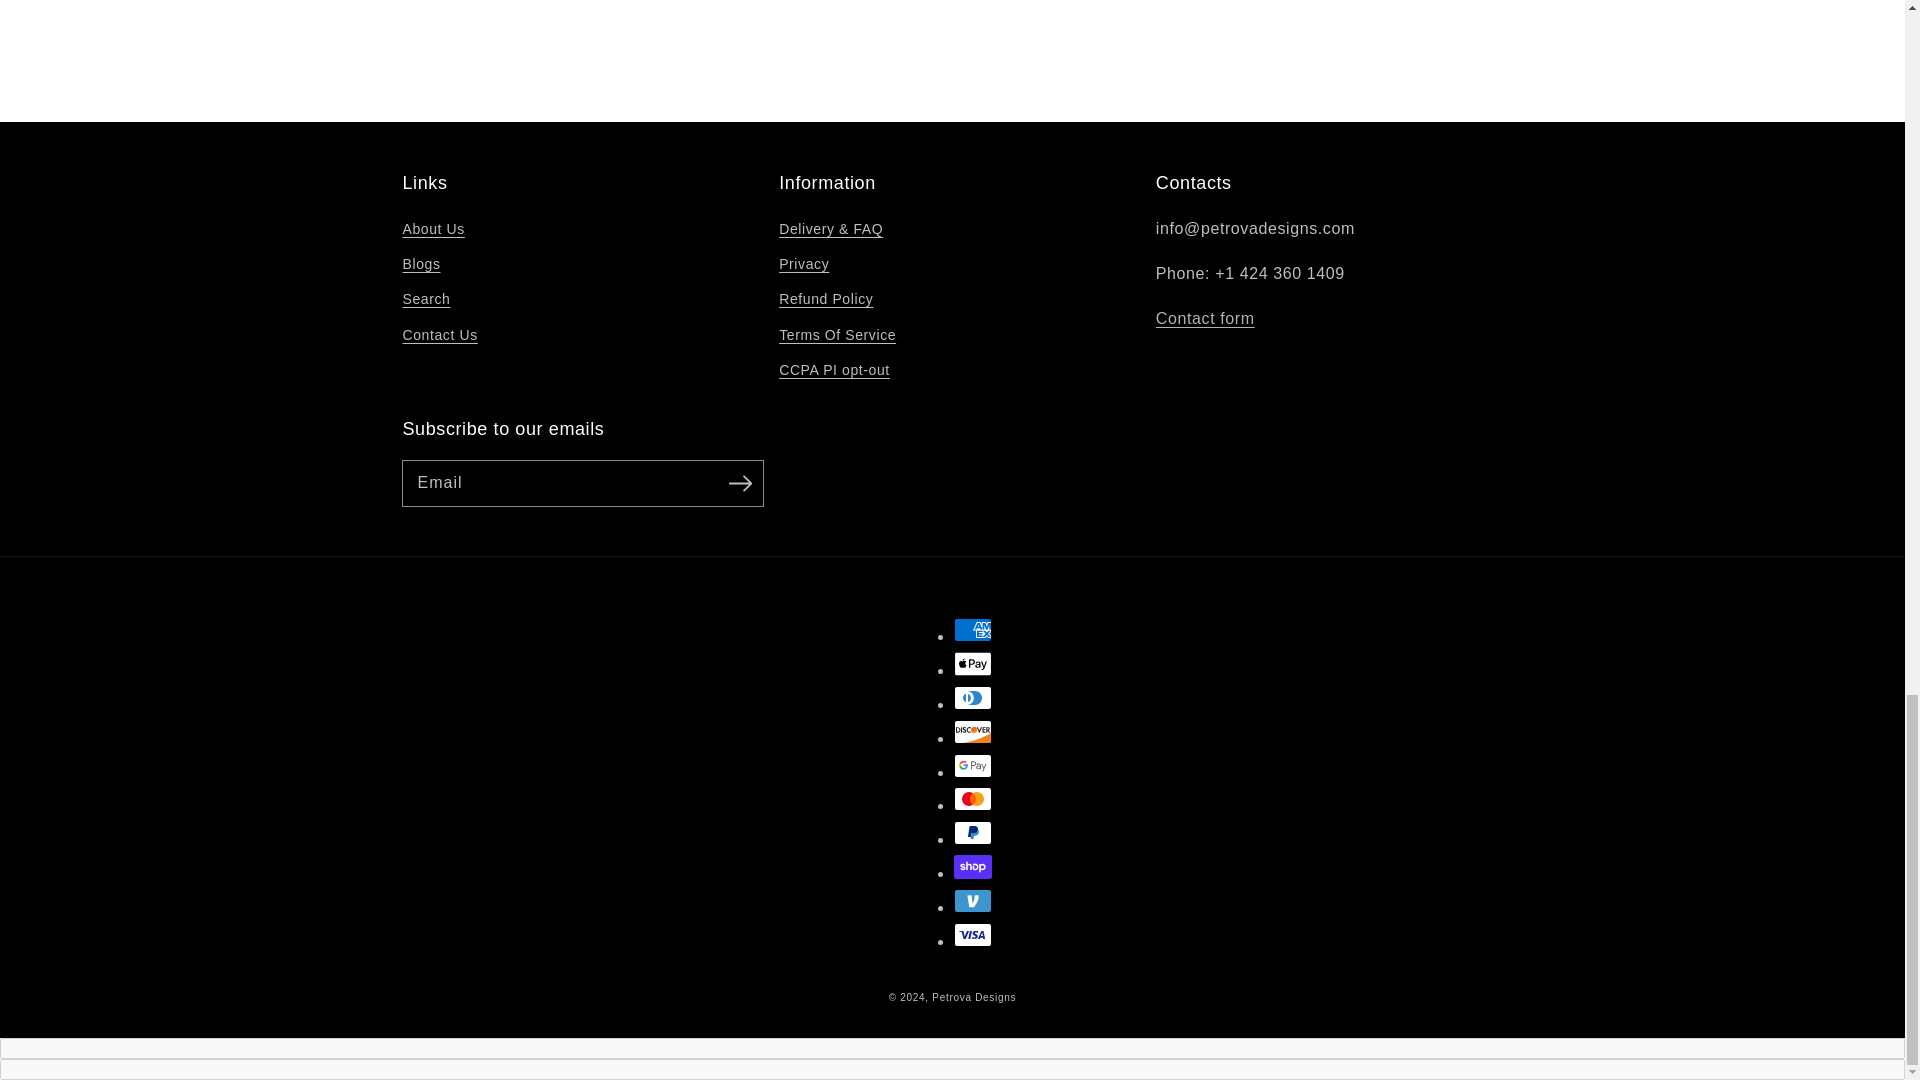  I want to click on Contact, so click(1205, 318).